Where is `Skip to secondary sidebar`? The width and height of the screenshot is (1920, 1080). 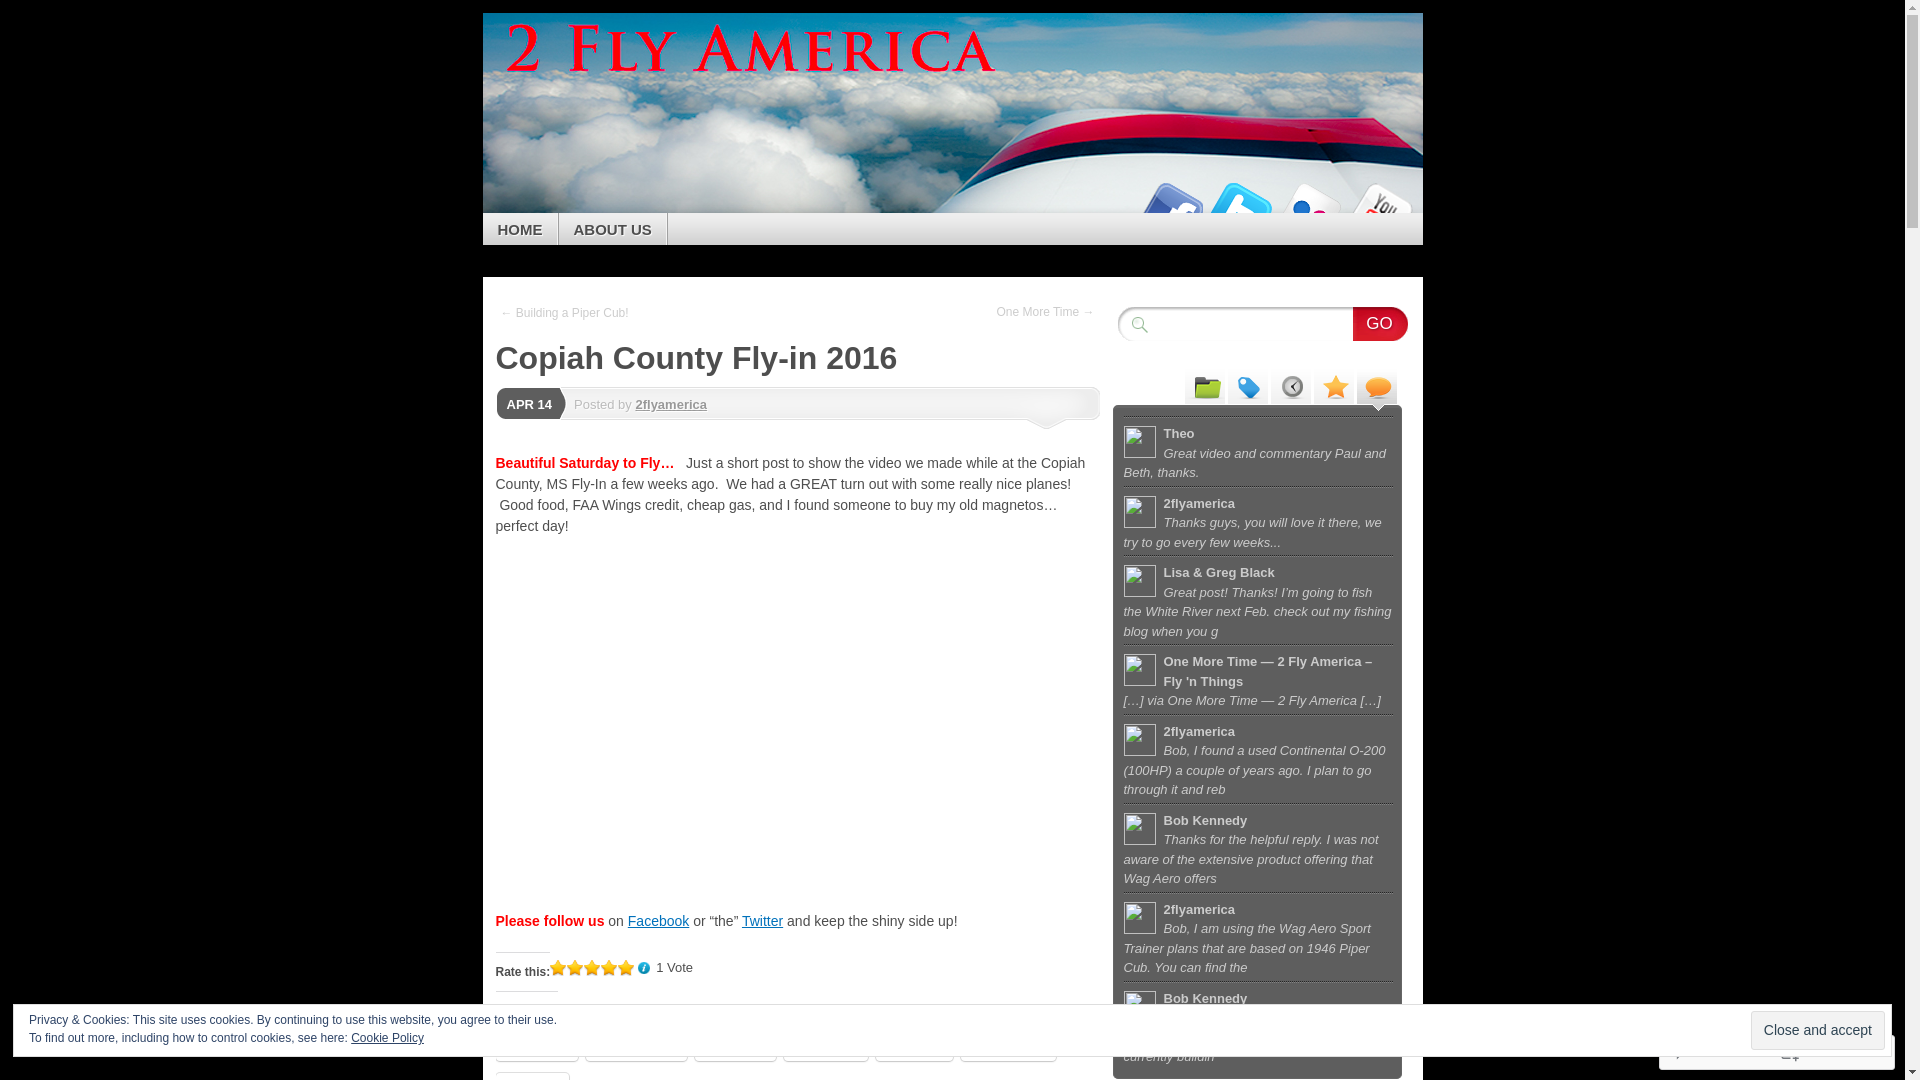 Skip to secondary sidebar is located at coordinates (590, 86).